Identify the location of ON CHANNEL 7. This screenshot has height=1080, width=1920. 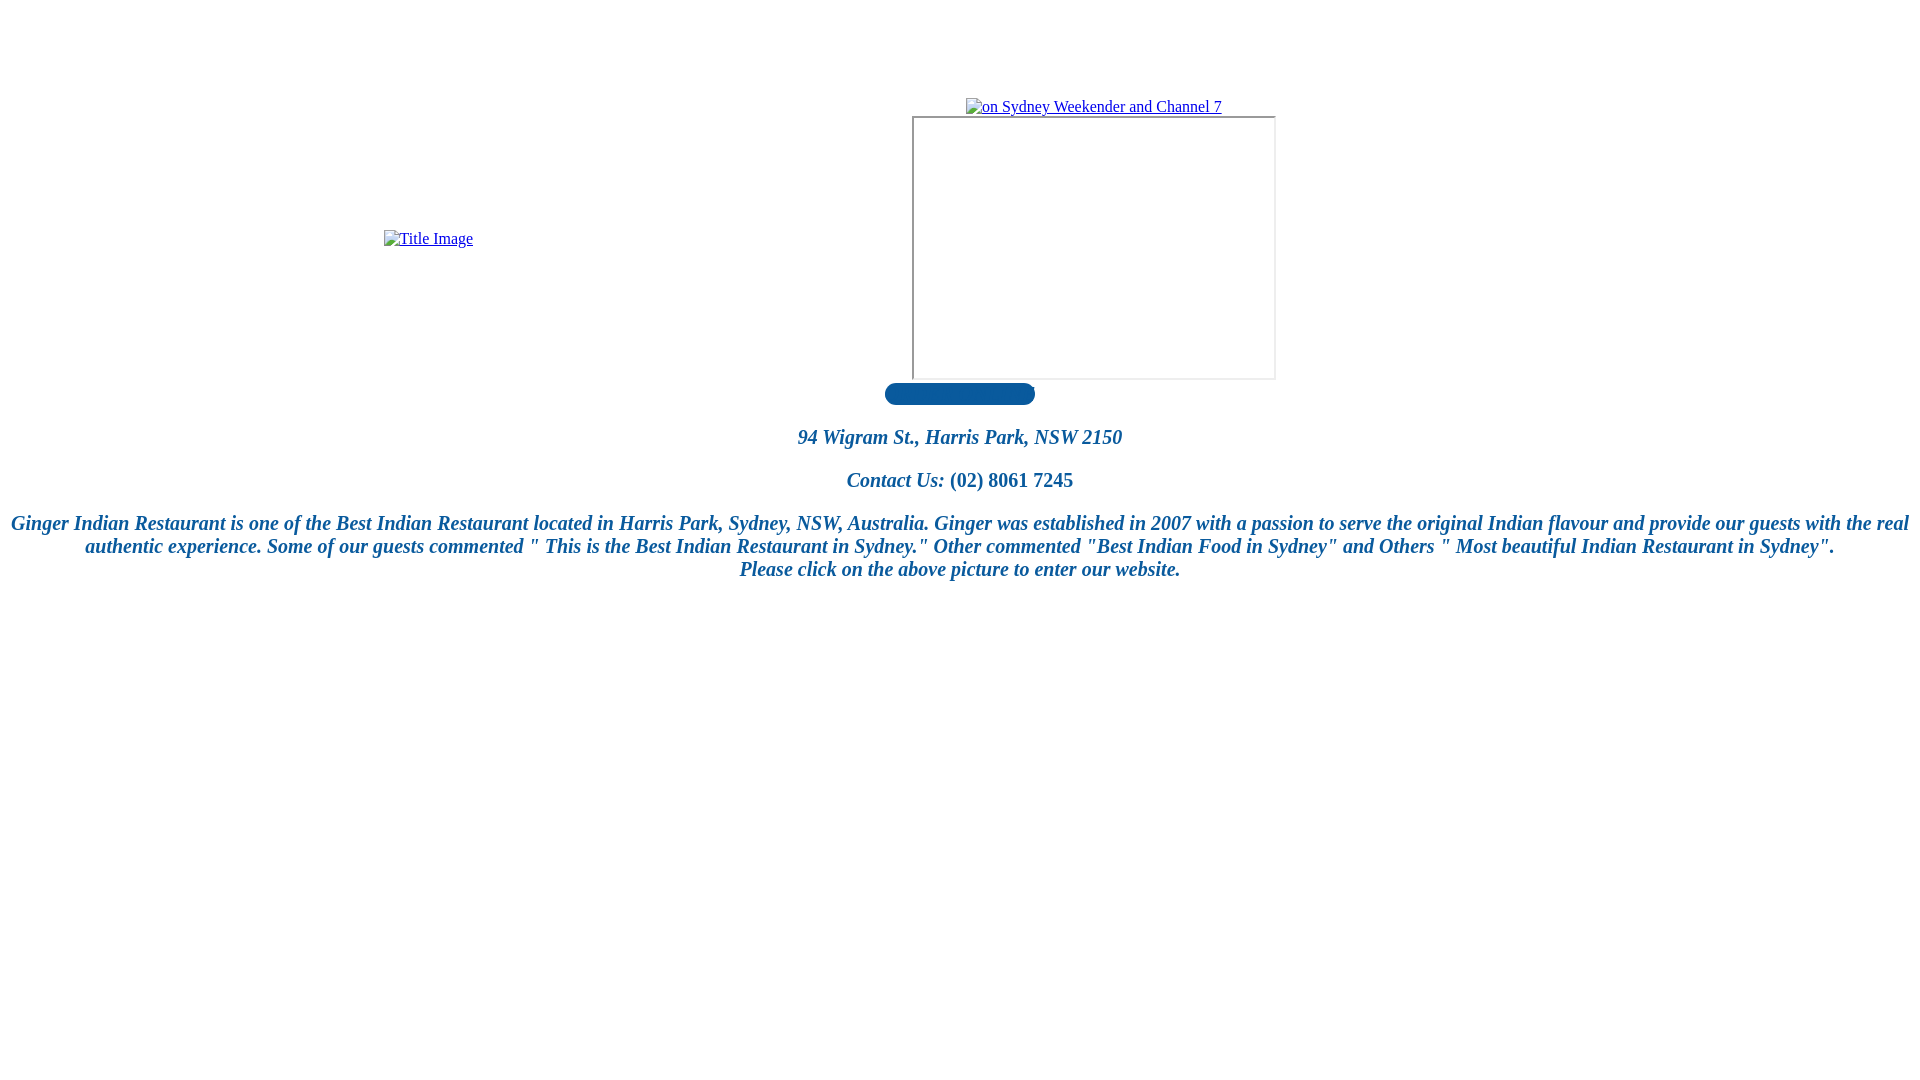
(1094, 248).